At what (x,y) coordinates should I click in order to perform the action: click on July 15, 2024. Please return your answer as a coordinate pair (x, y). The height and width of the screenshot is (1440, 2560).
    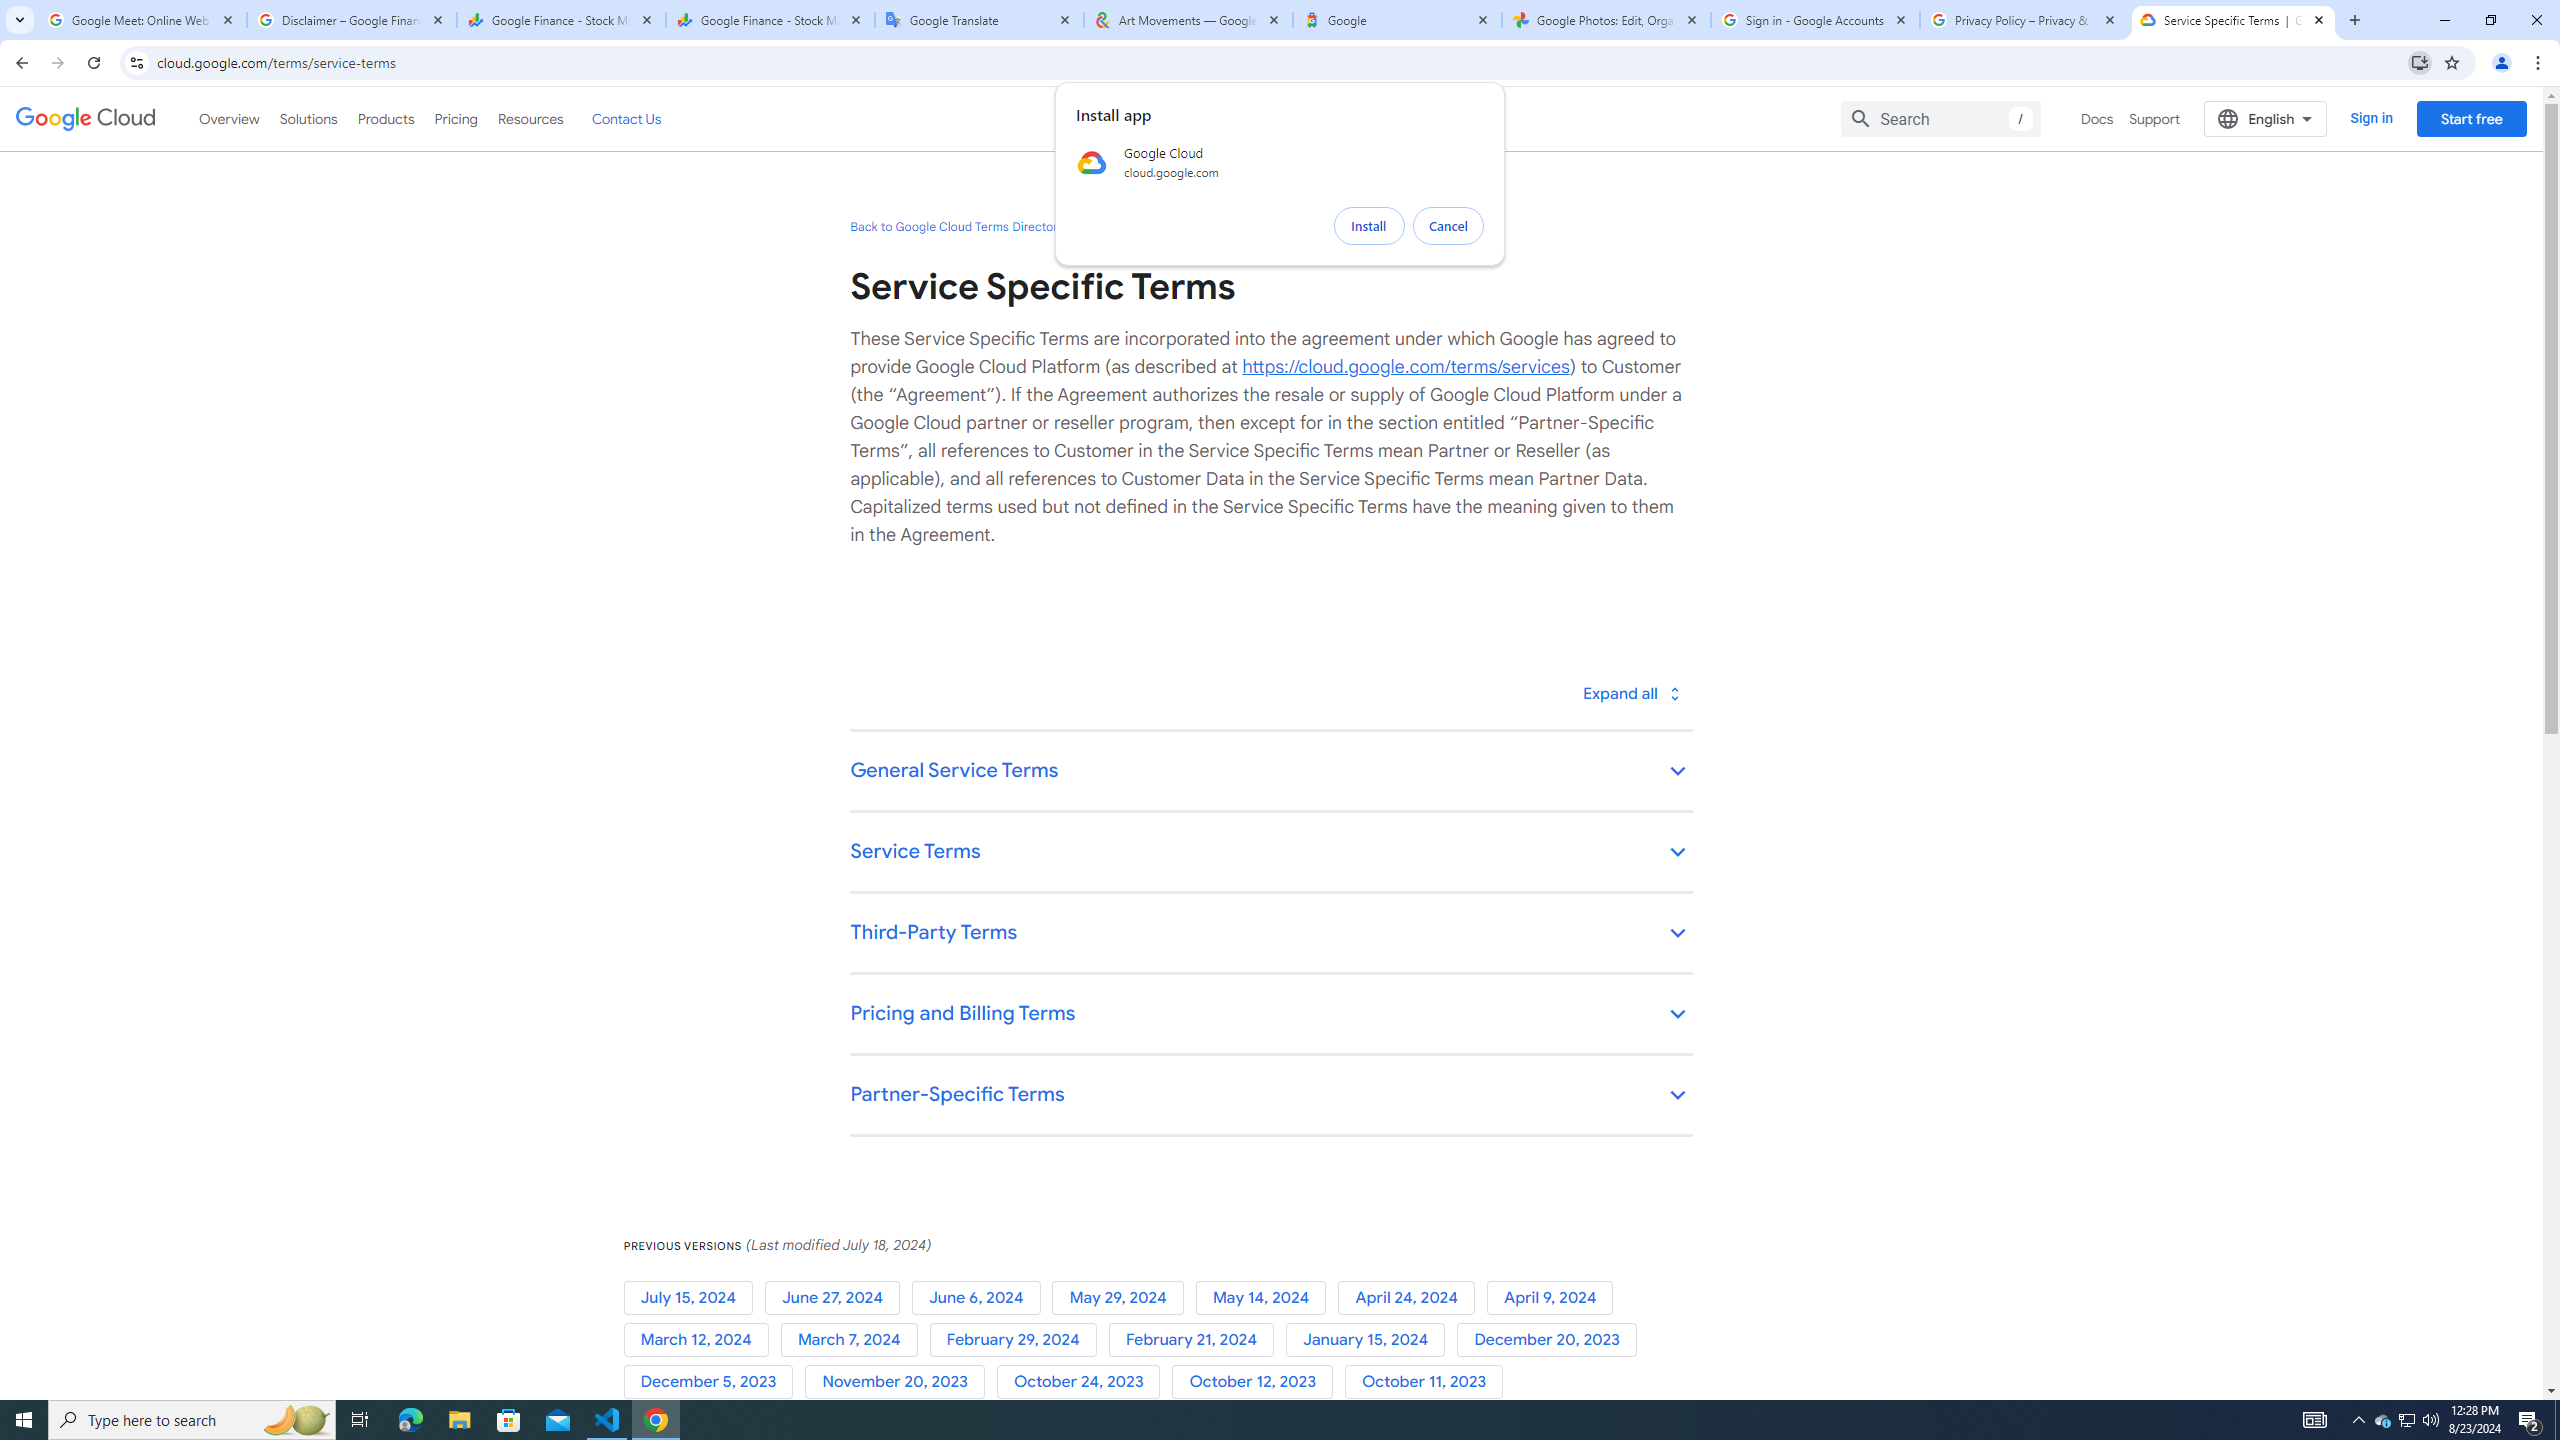
    Looking at the image, I should click on (694, 1298).